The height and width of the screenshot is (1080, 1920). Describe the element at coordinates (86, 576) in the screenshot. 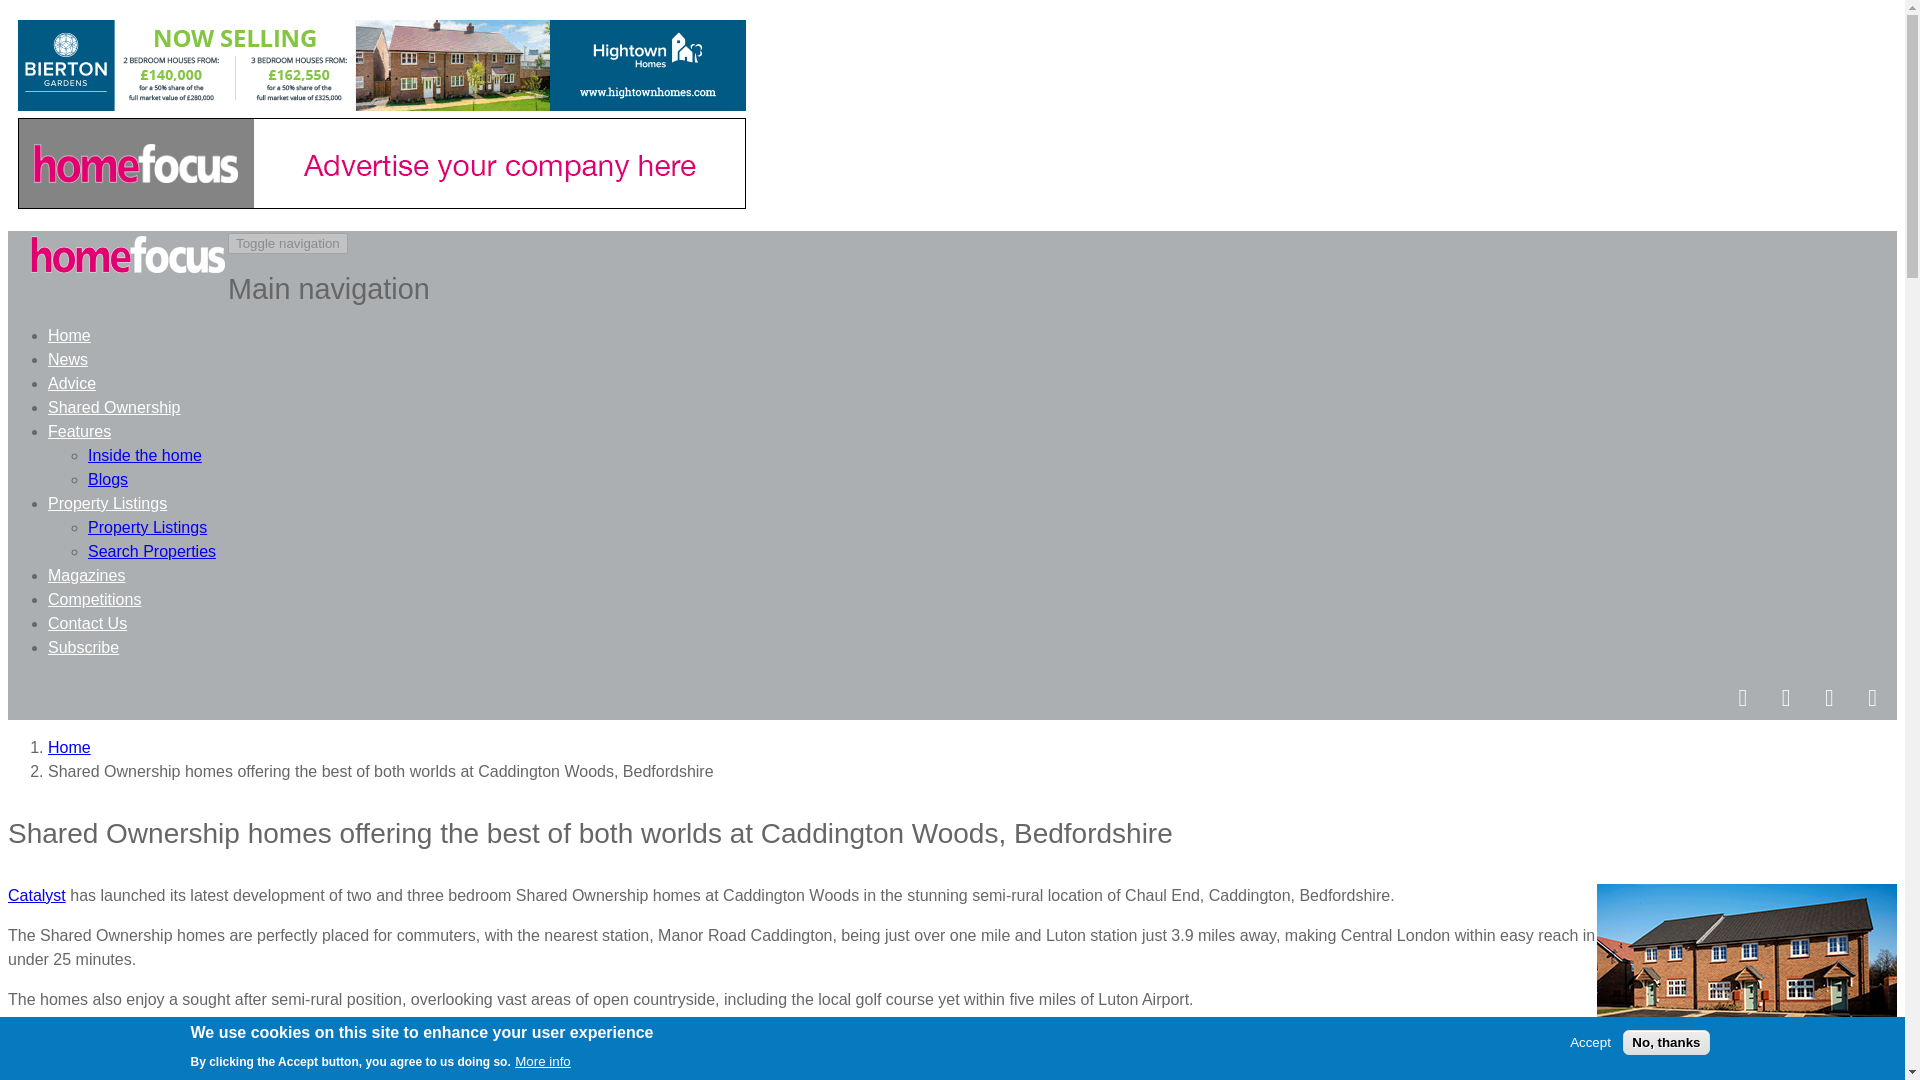

I see `Magazines` at that location.